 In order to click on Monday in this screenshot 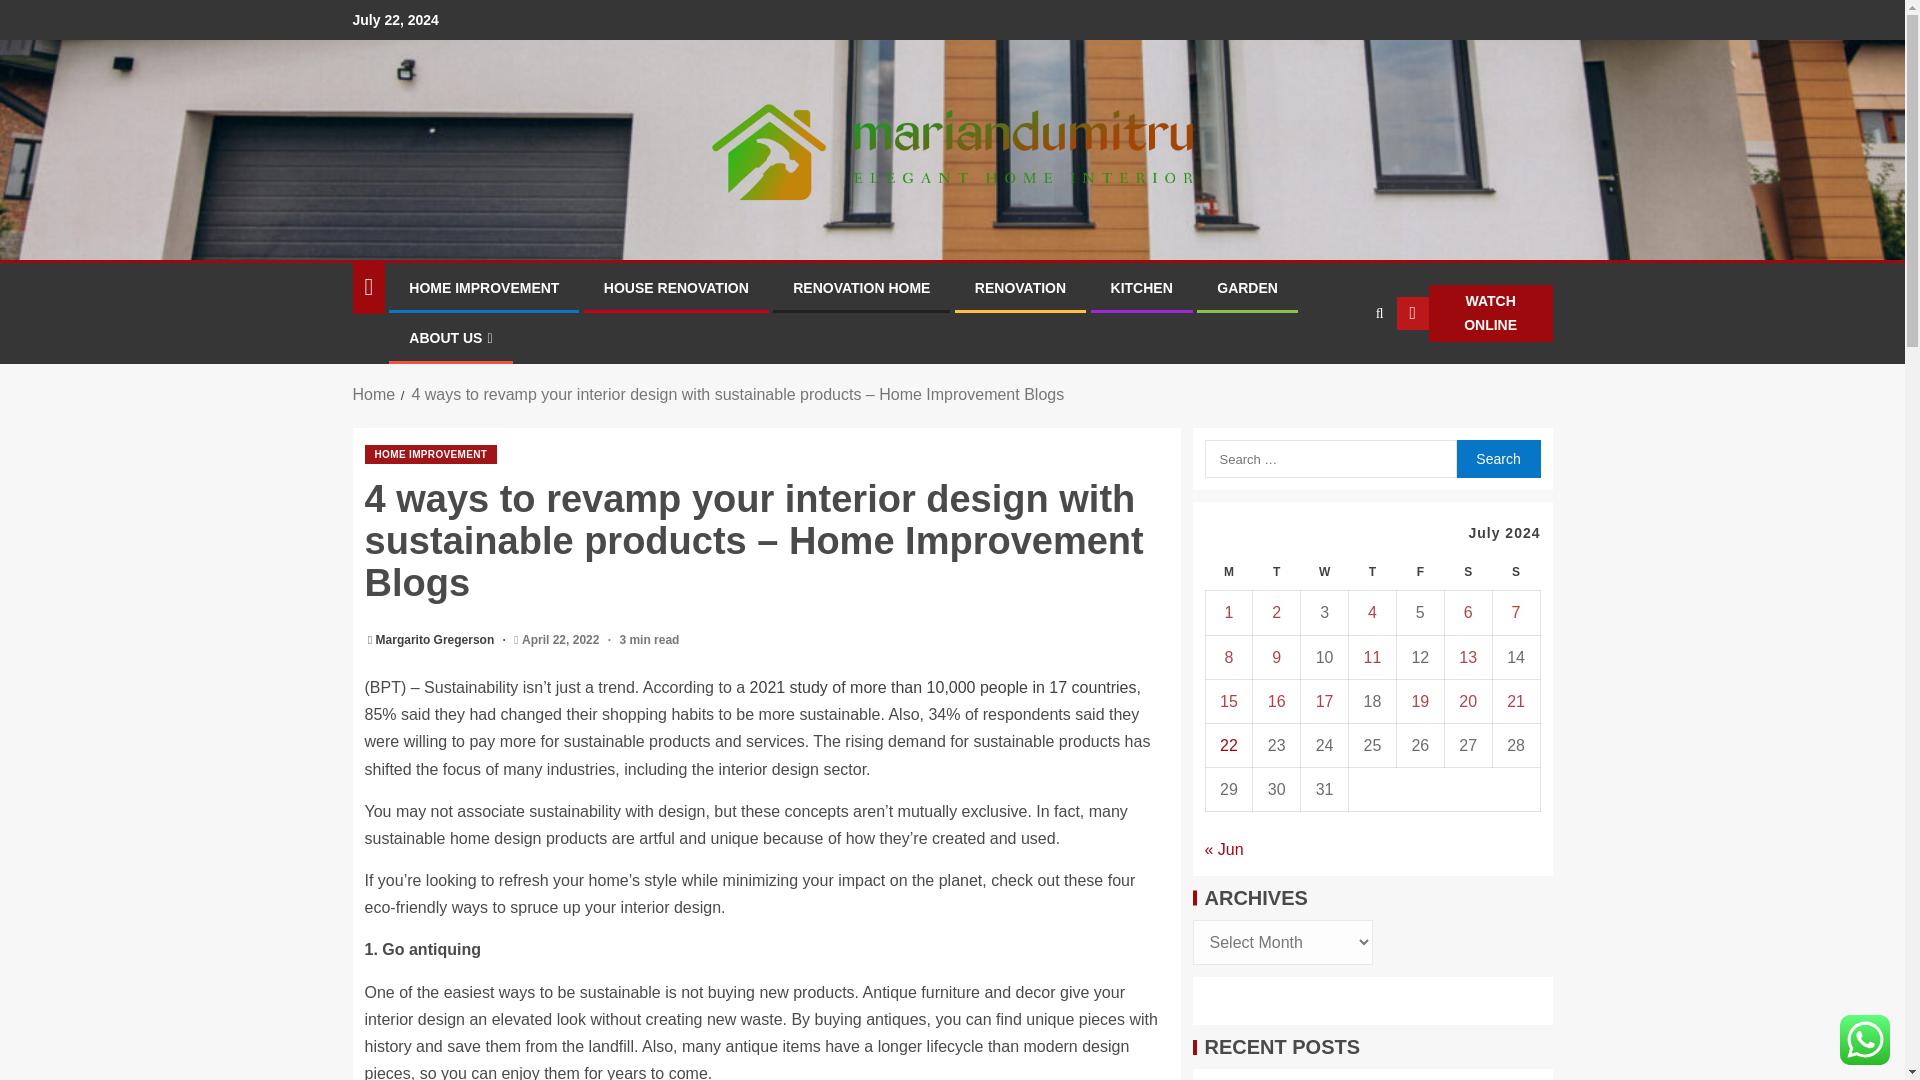, I will do `click(1229, 572)`.